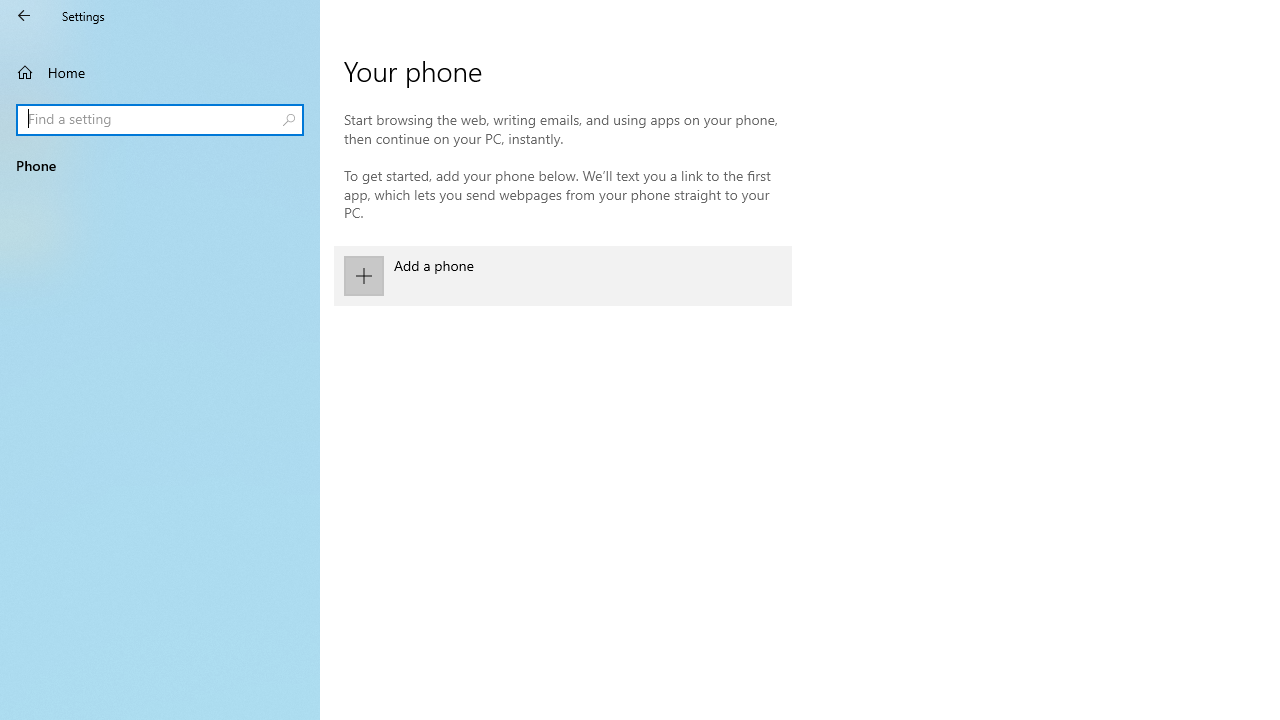 This screenshot has height=720, width=1280. Describe the element at coordinates (563, 276) in the screenshot. I see `Add a phone` at that location.